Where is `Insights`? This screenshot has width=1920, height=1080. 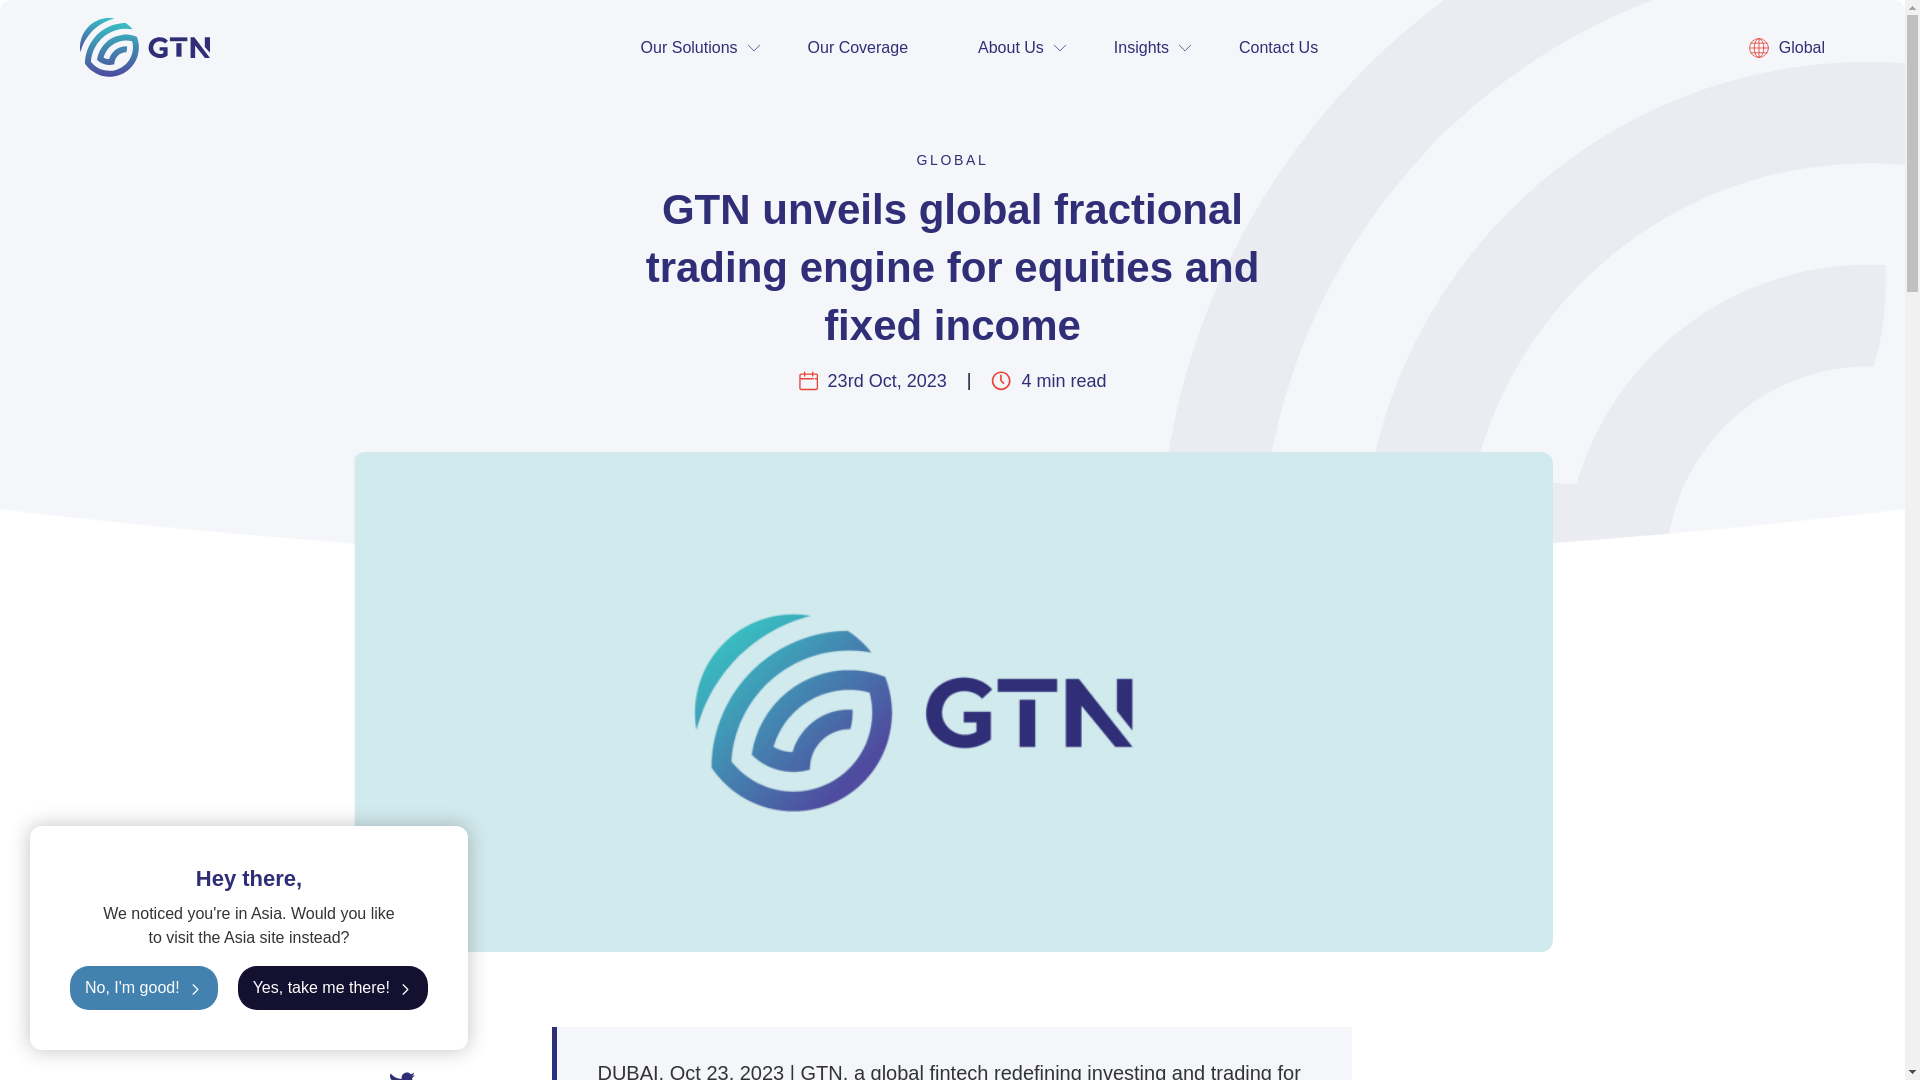
Insights is located at coordinates (1141, 48).